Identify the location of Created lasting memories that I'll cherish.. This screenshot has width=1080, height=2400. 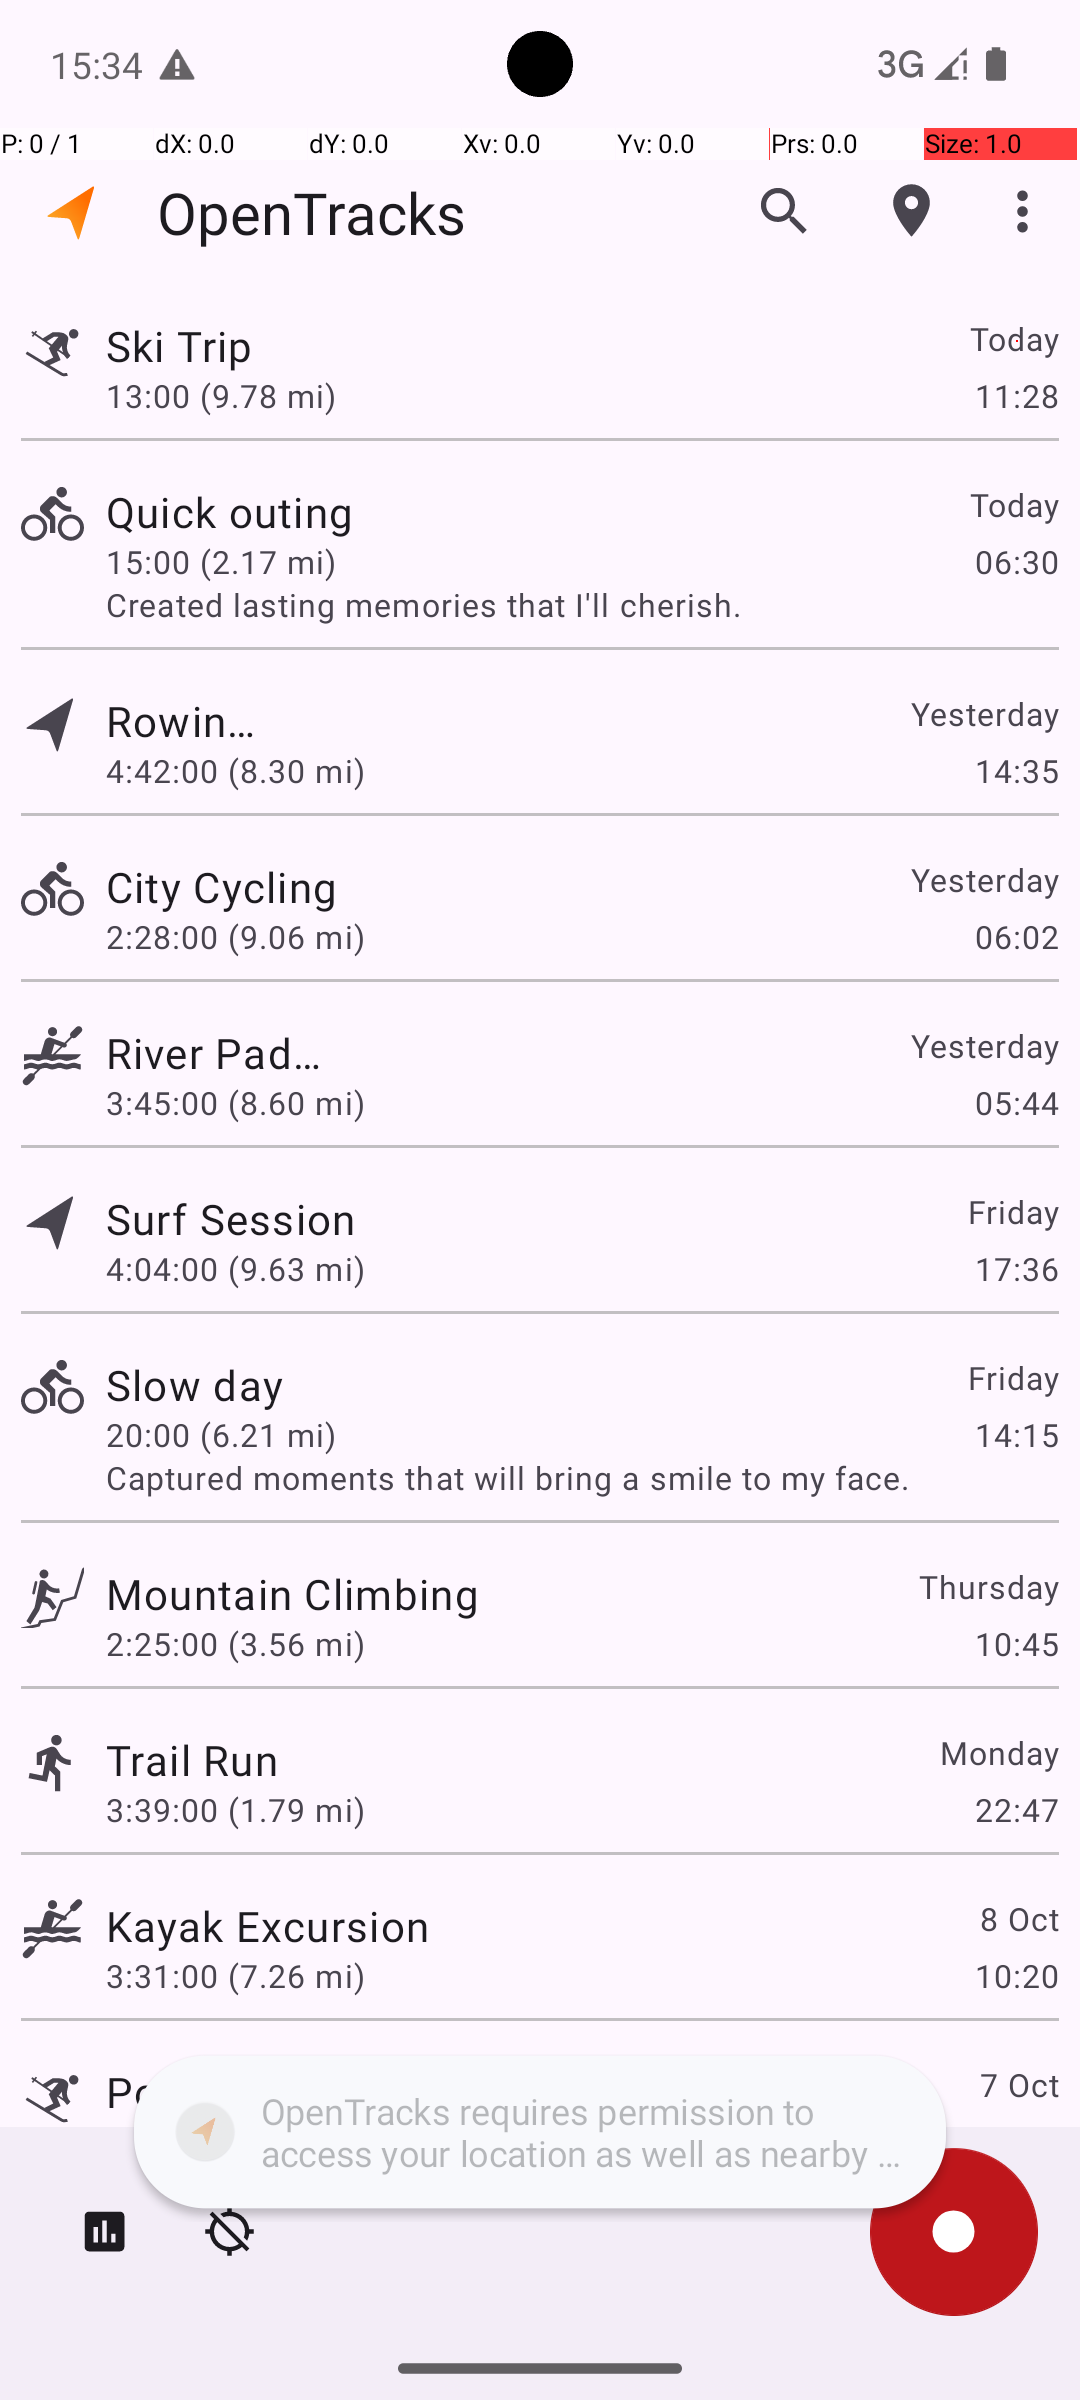
(582, 604).